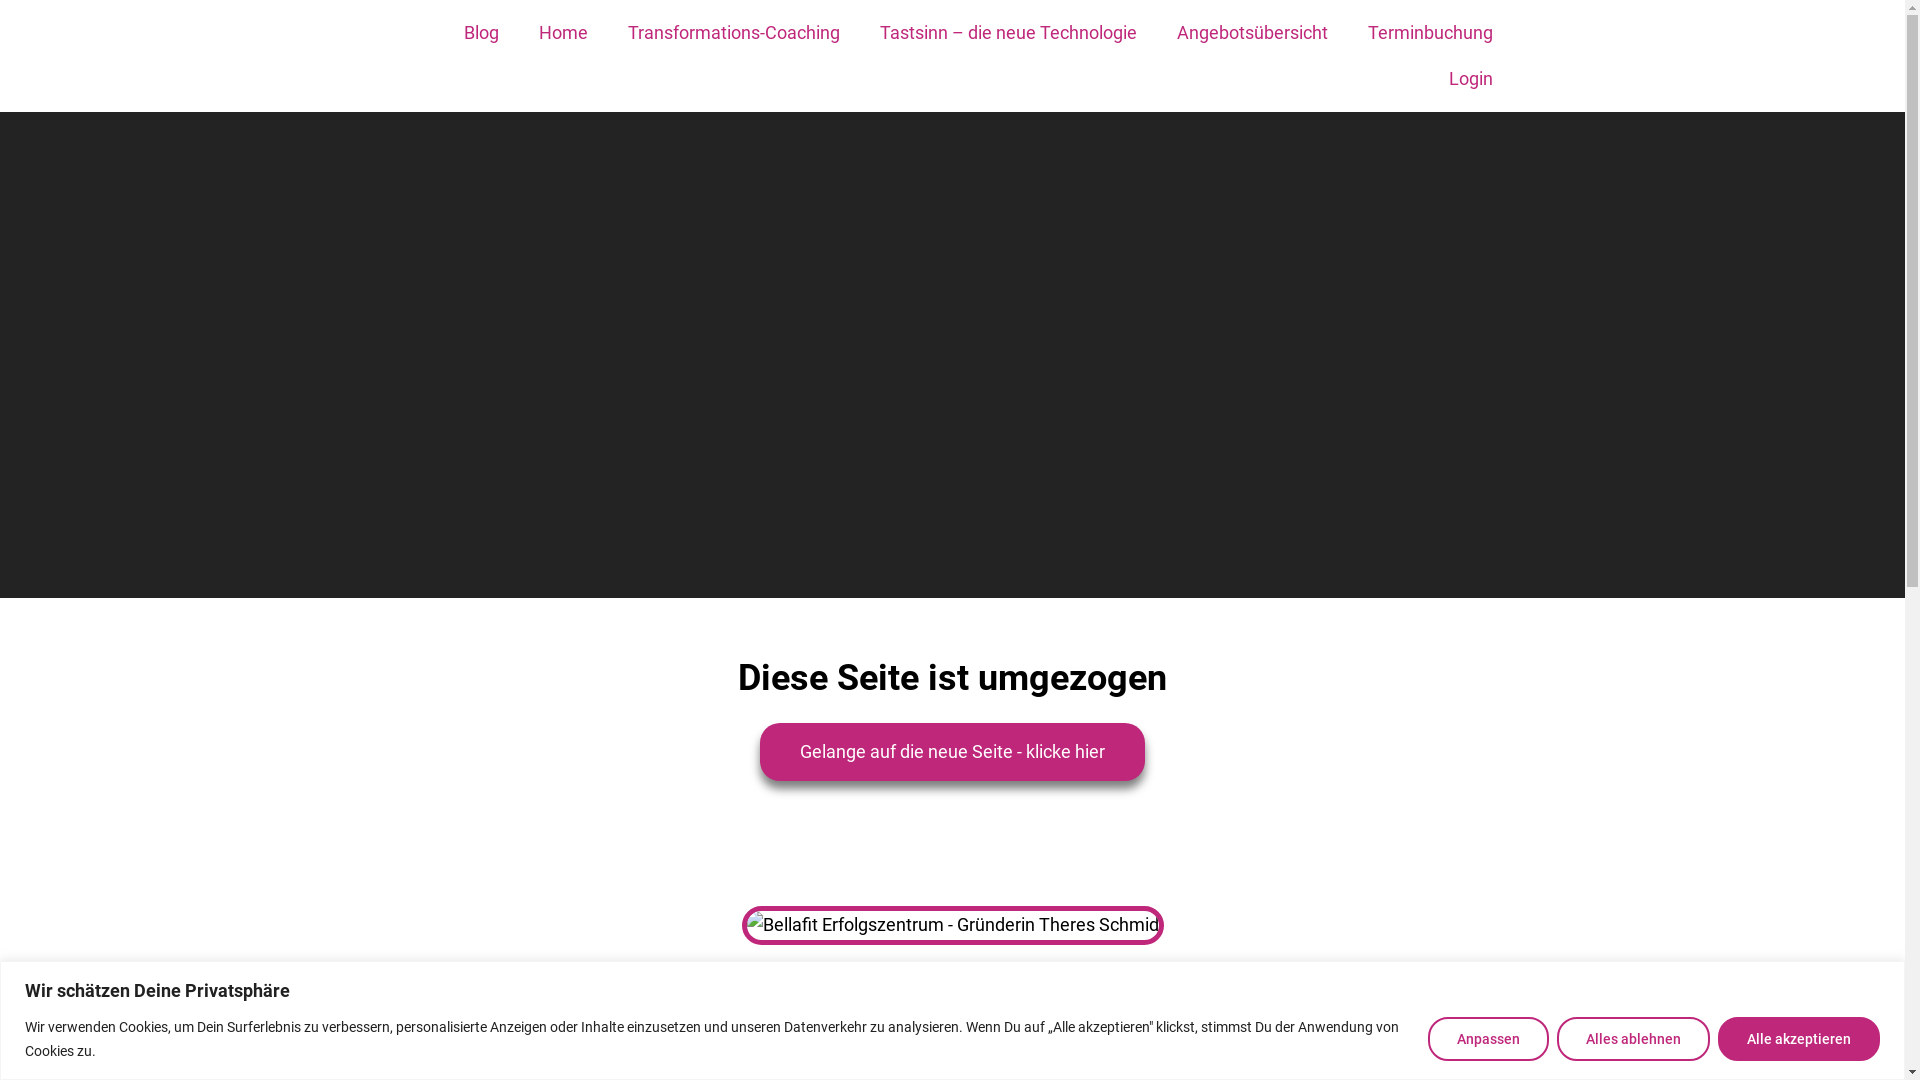 The width and height of the screenshot is (1920, 1080). I want to click on Transformations-Coaching, so click(734, 33).